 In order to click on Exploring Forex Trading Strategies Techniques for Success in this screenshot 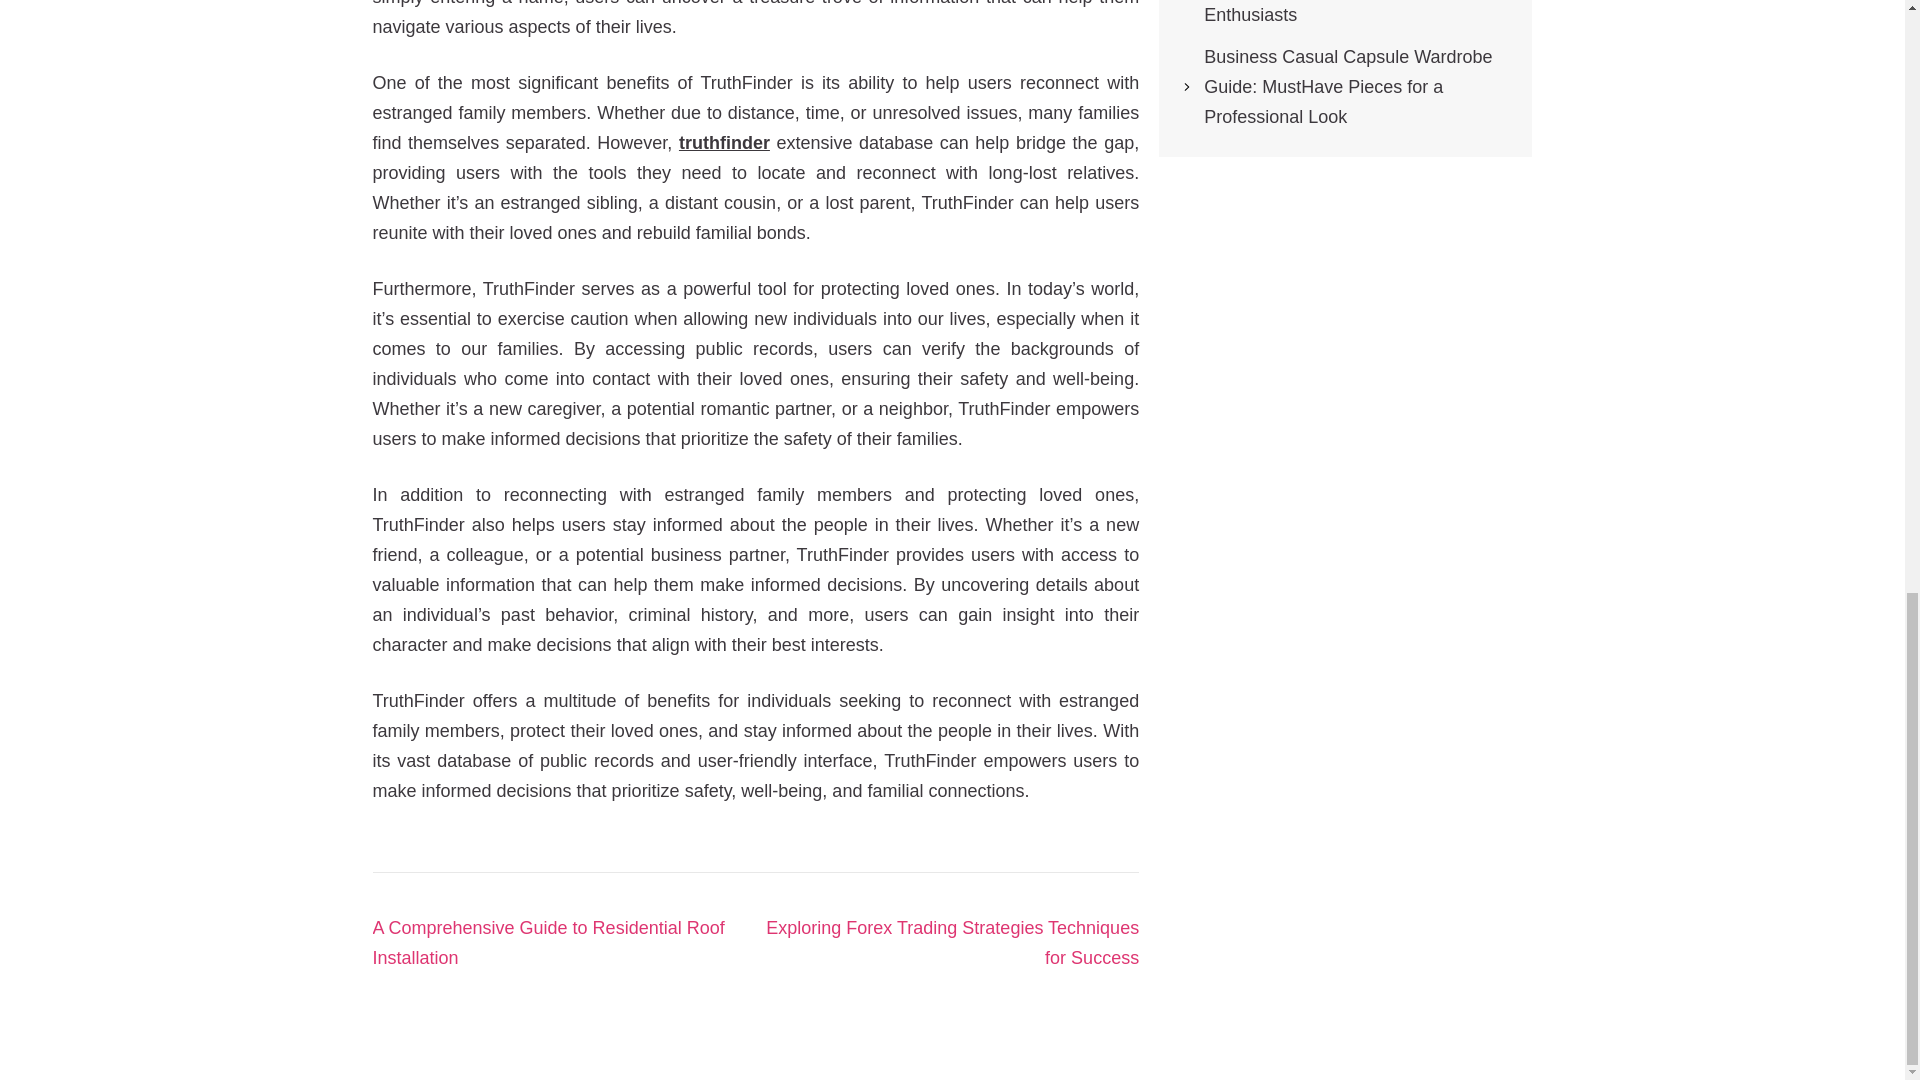, I will do `click(952, 942)`.